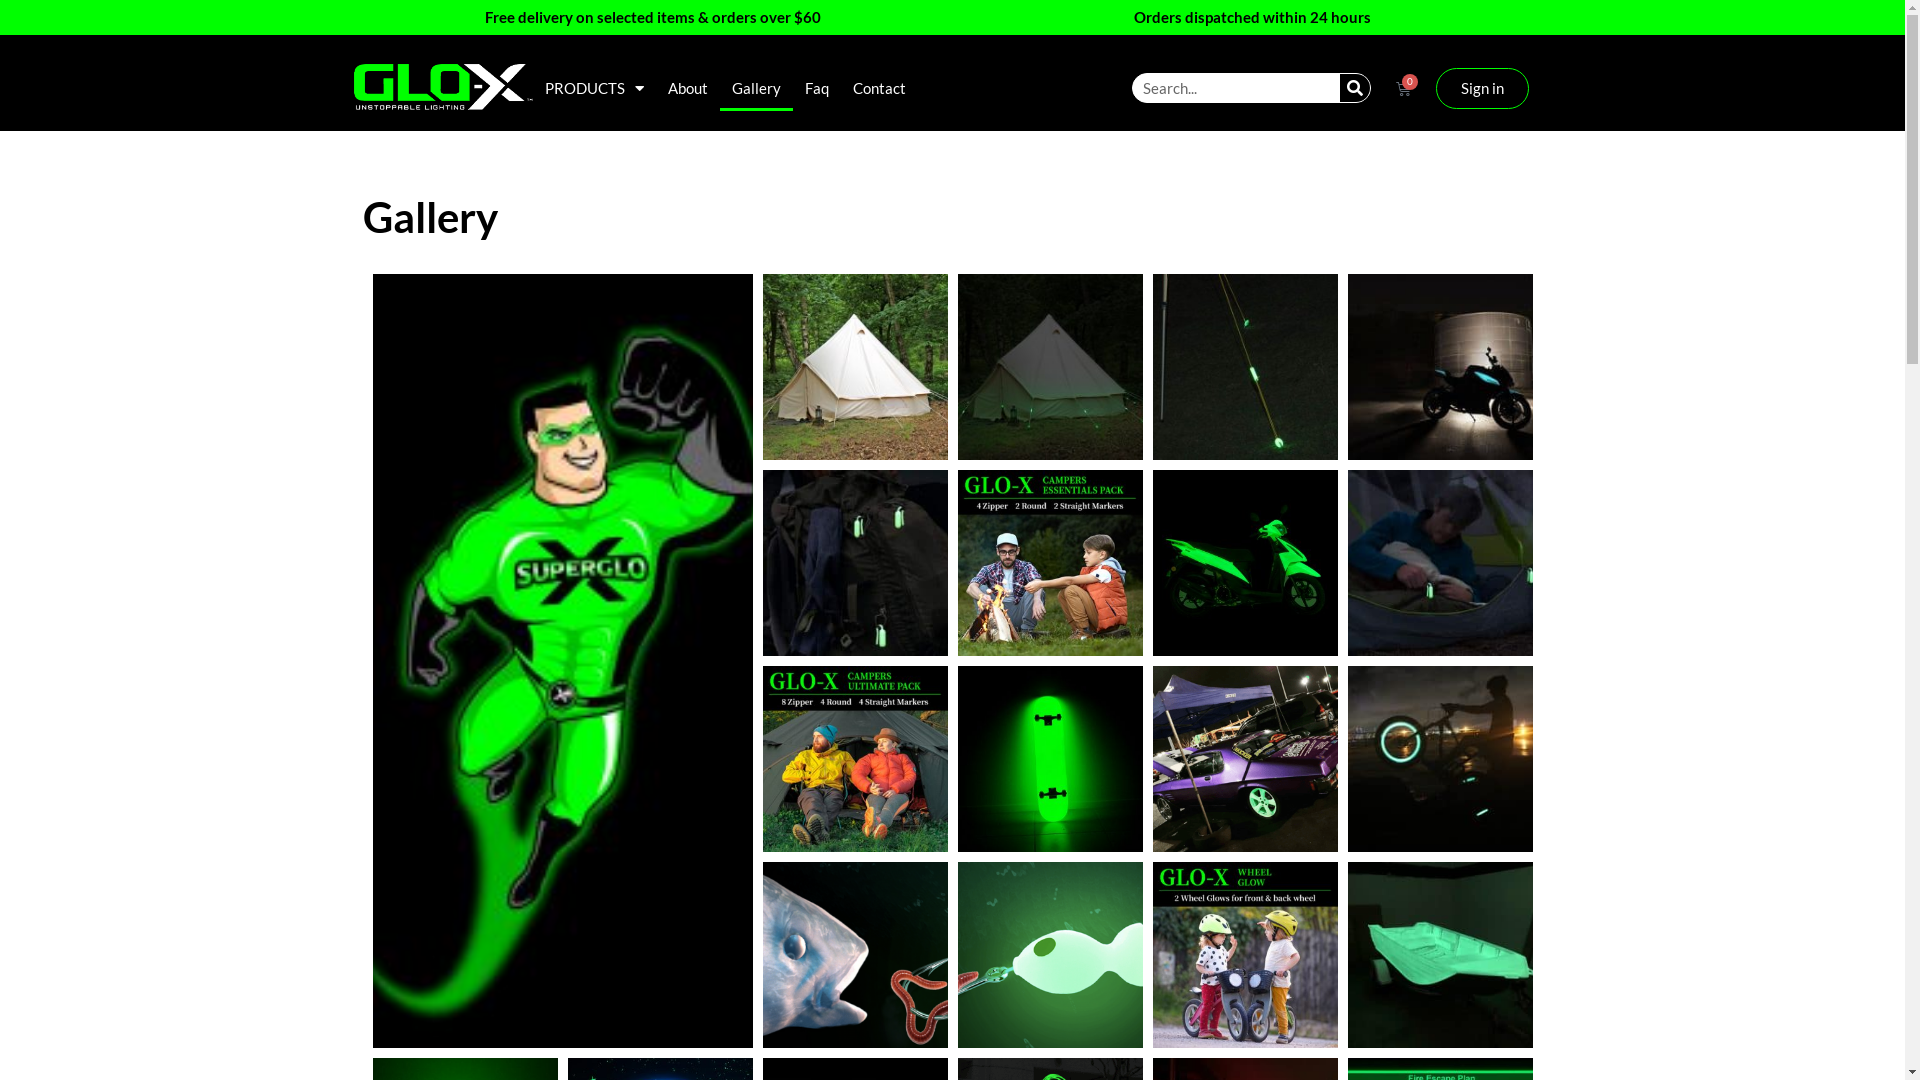 The image size is (1920, 1080). What do you see at coordinates (816, 88) in the screenshot?
I see `Faq` at bounding box center [816, 88].